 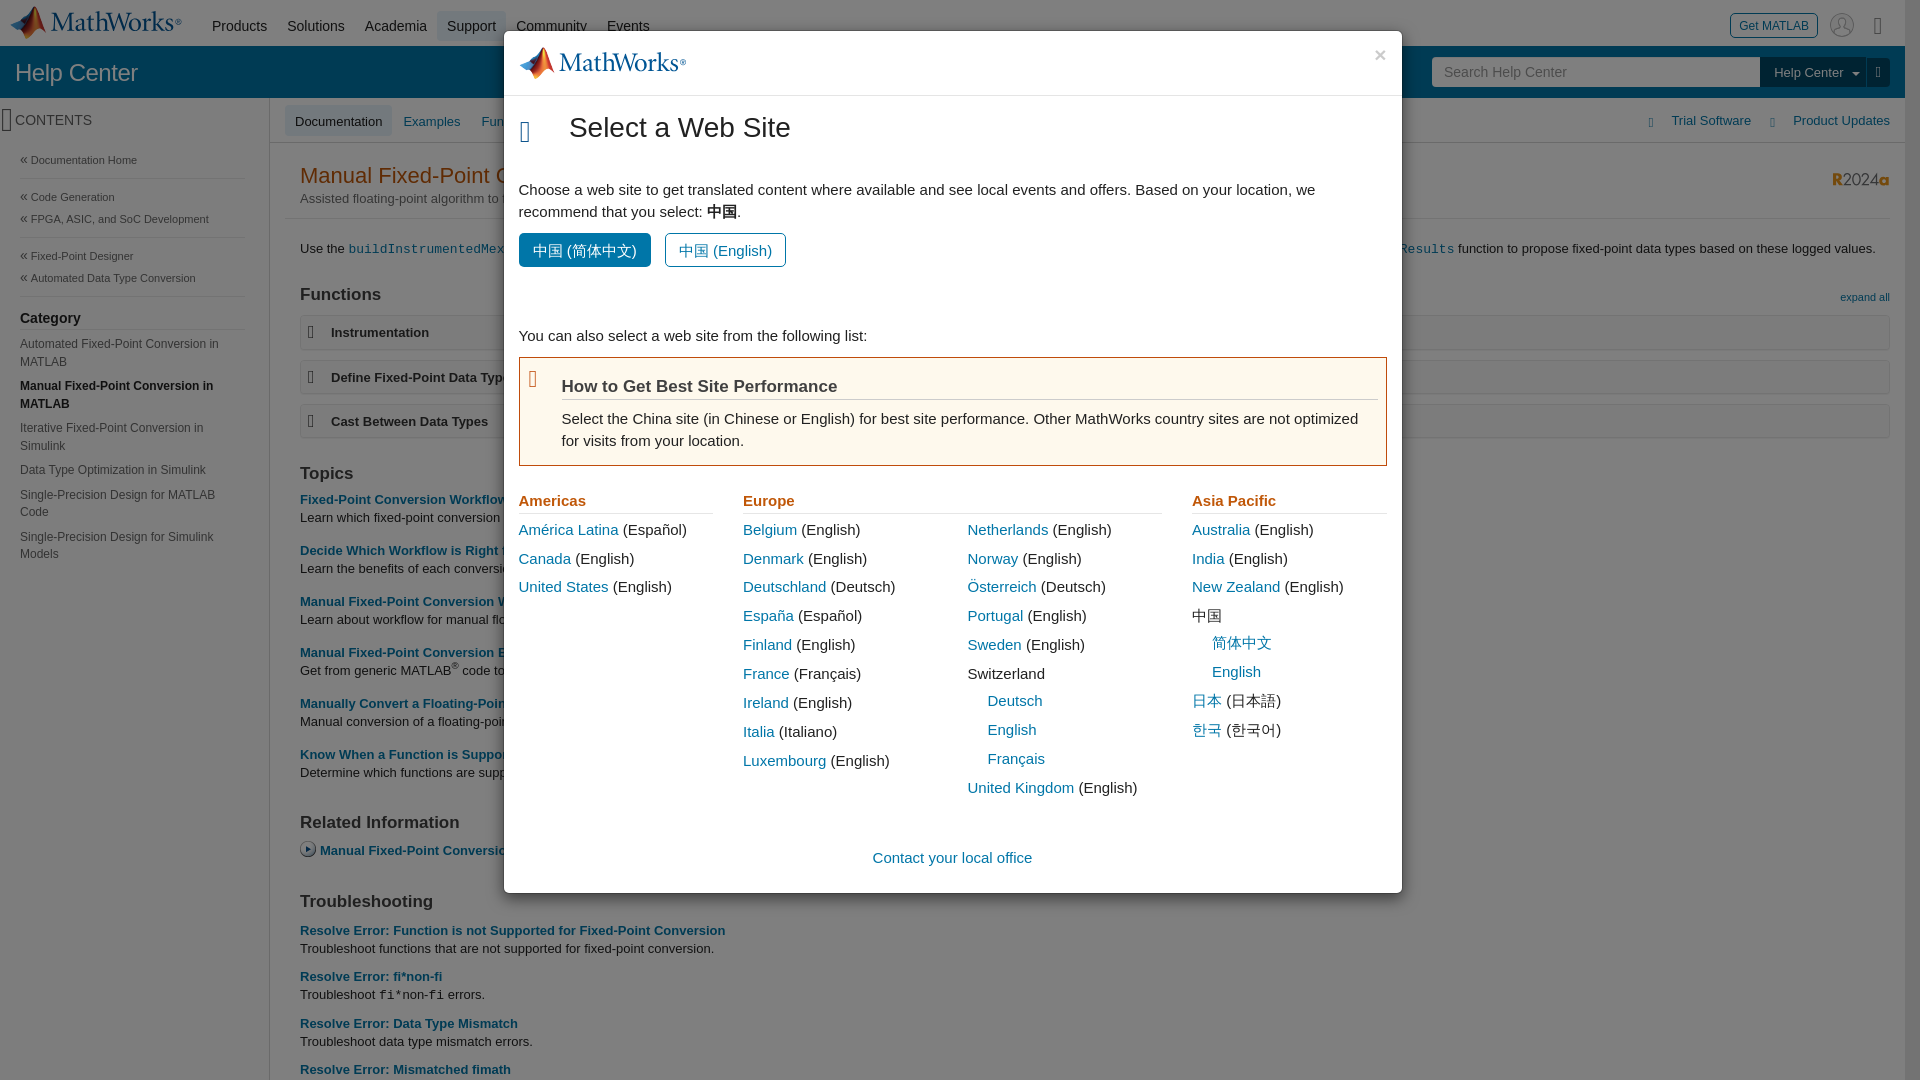 I want to click on Get MATLAB, so click(x=1774, y=24).